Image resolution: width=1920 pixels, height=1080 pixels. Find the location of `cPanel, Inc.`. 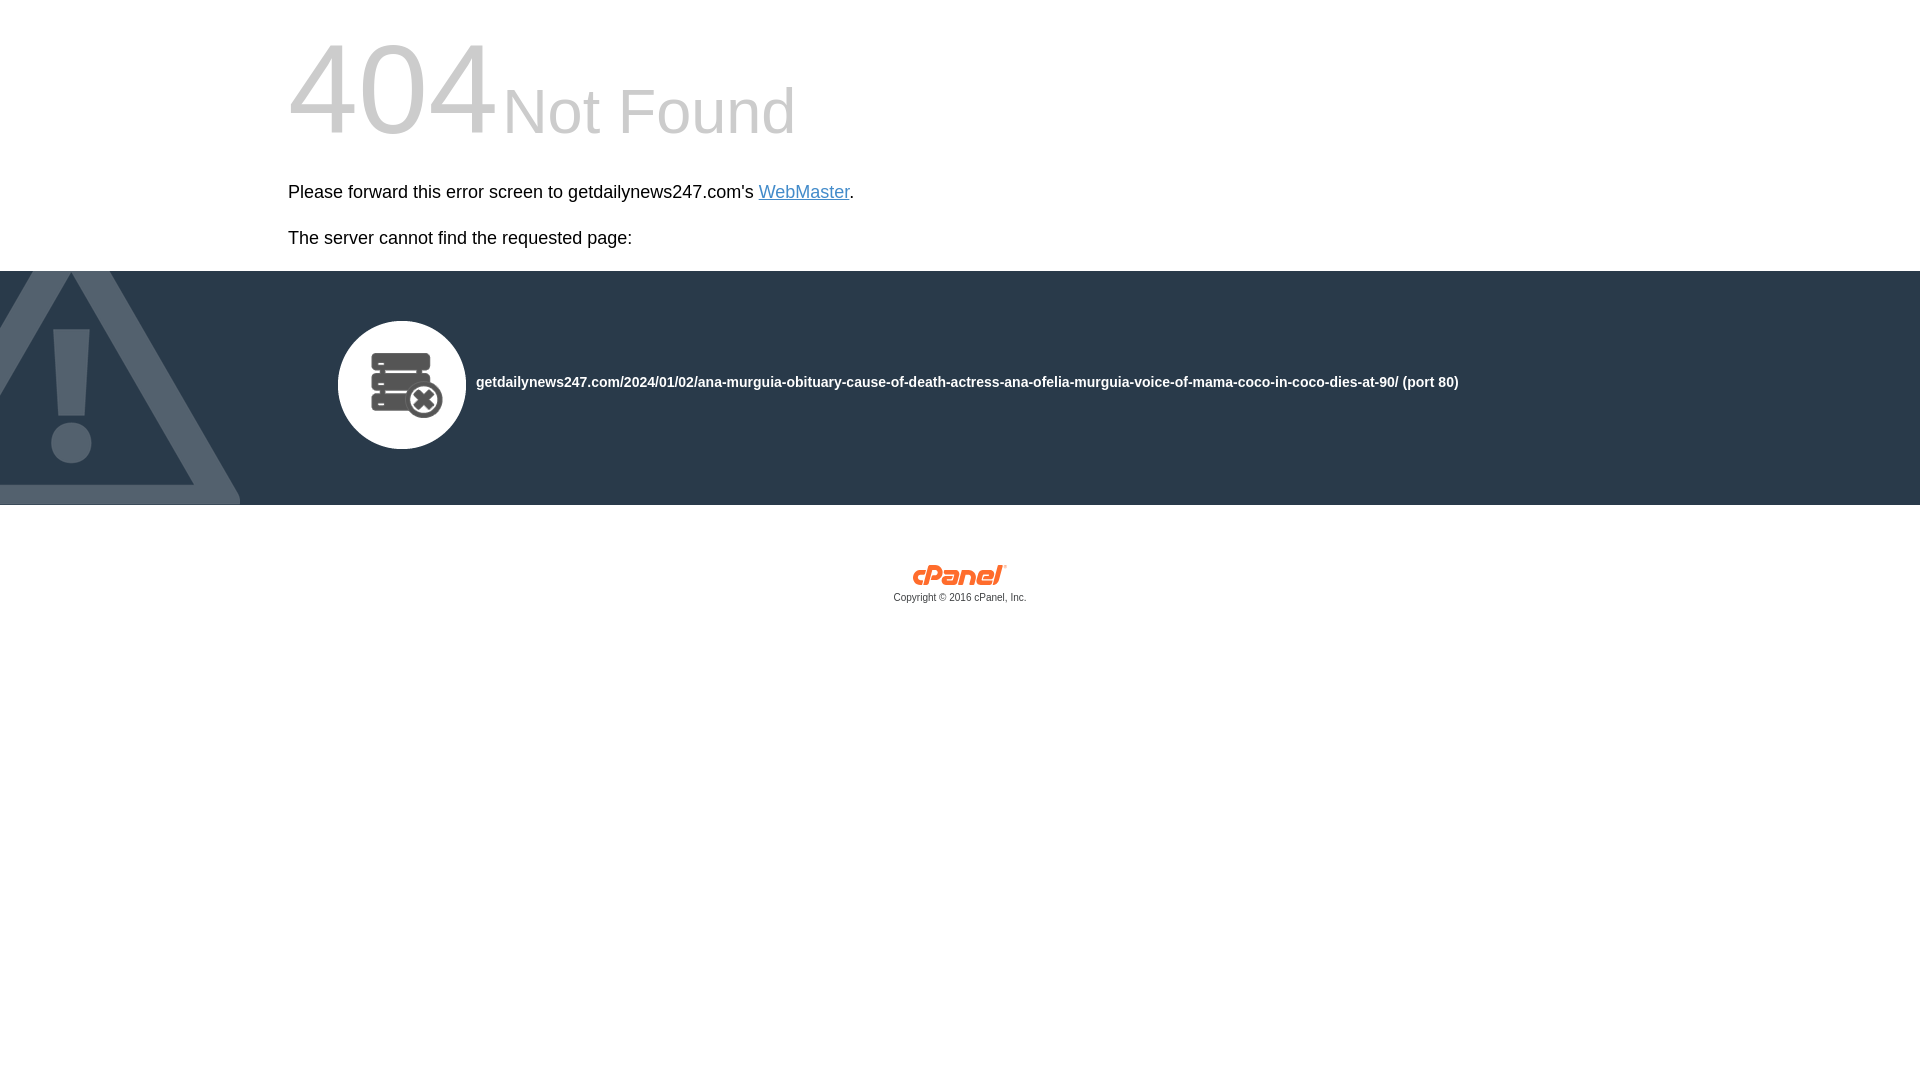

cPanel, Inc. is located at coordinates (960, 588).